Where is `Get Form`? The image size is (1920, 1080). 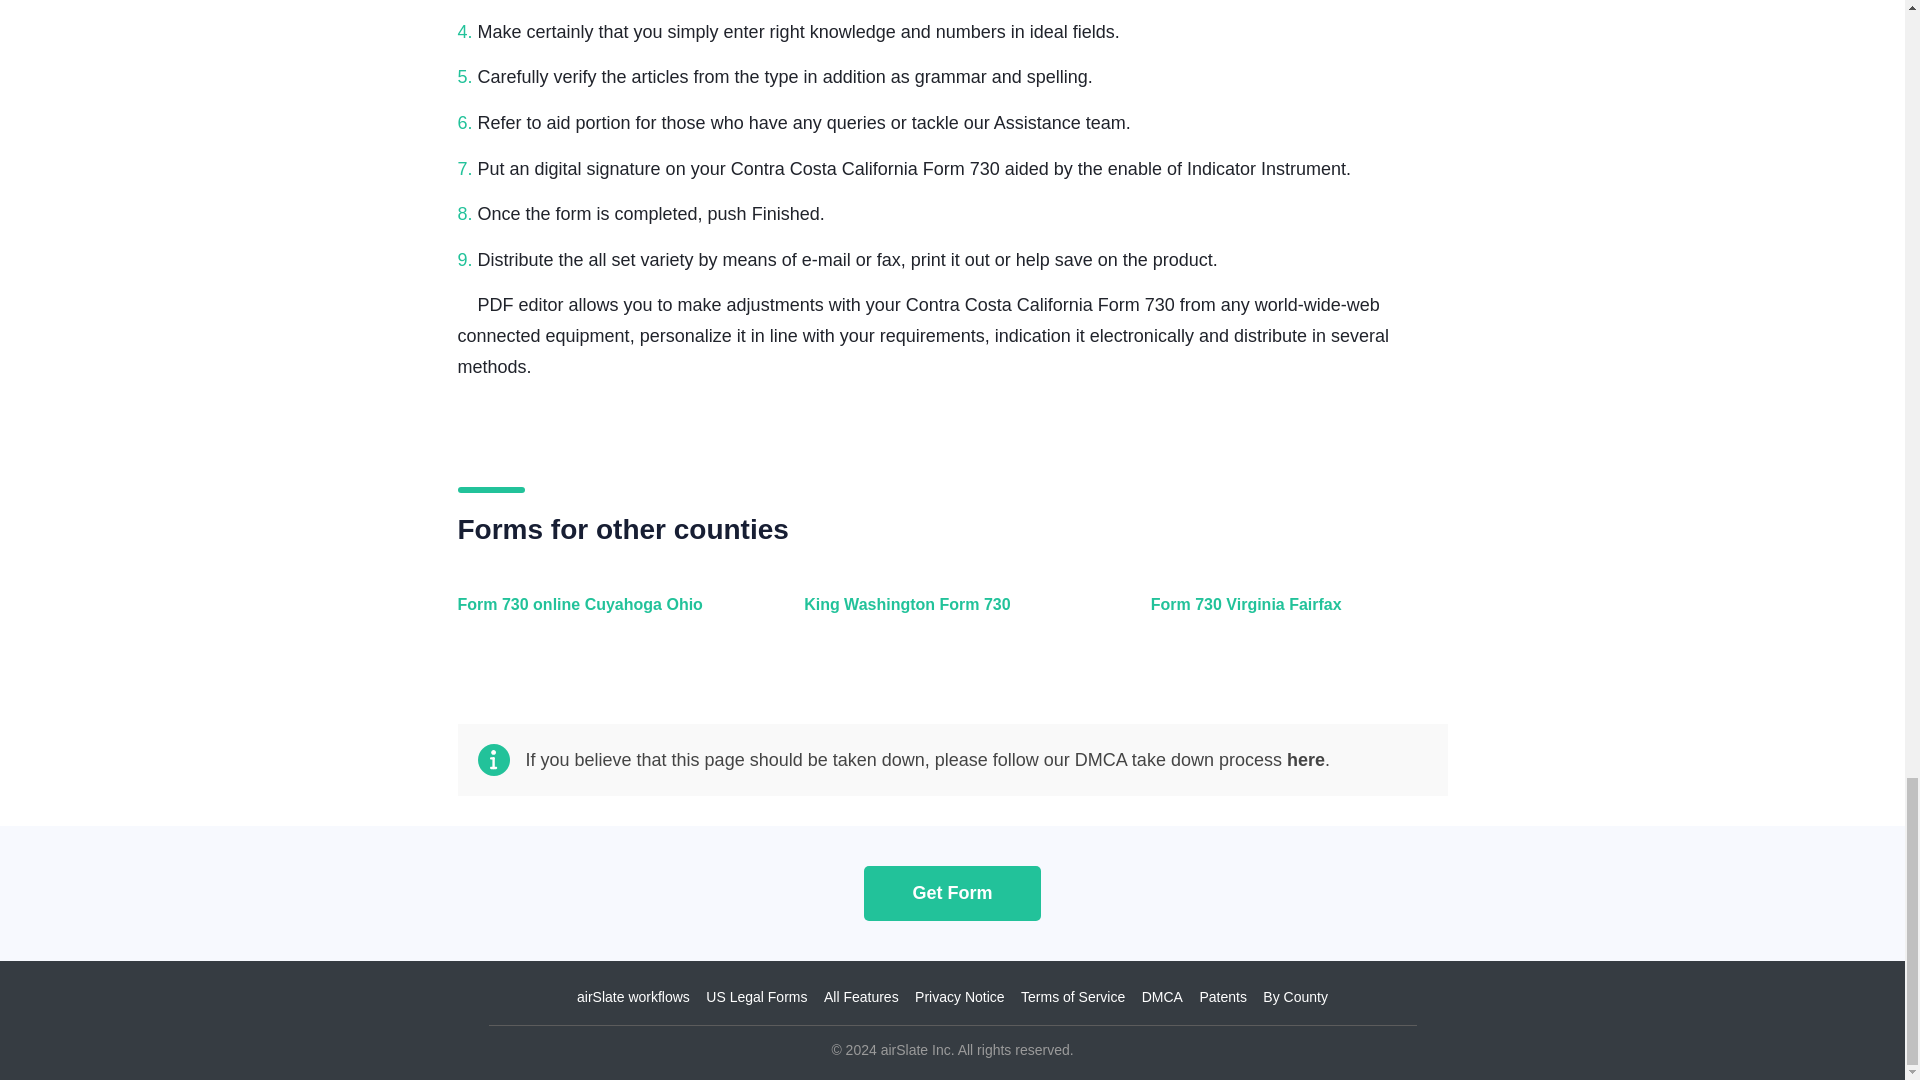 Get Form is located at coordinates (952, 892).